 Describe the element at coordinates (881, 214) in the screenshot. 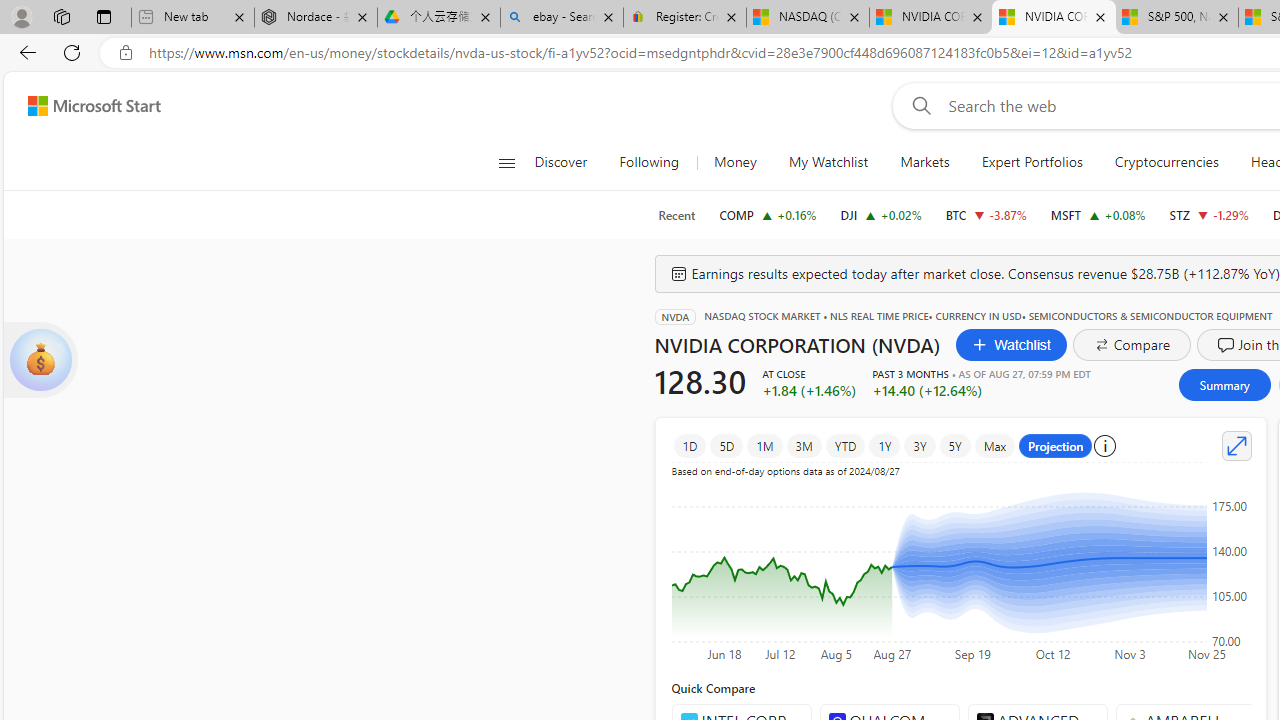

I see `DJI DOW increase 41,250.50 +9.98 +0.02%` at that location.